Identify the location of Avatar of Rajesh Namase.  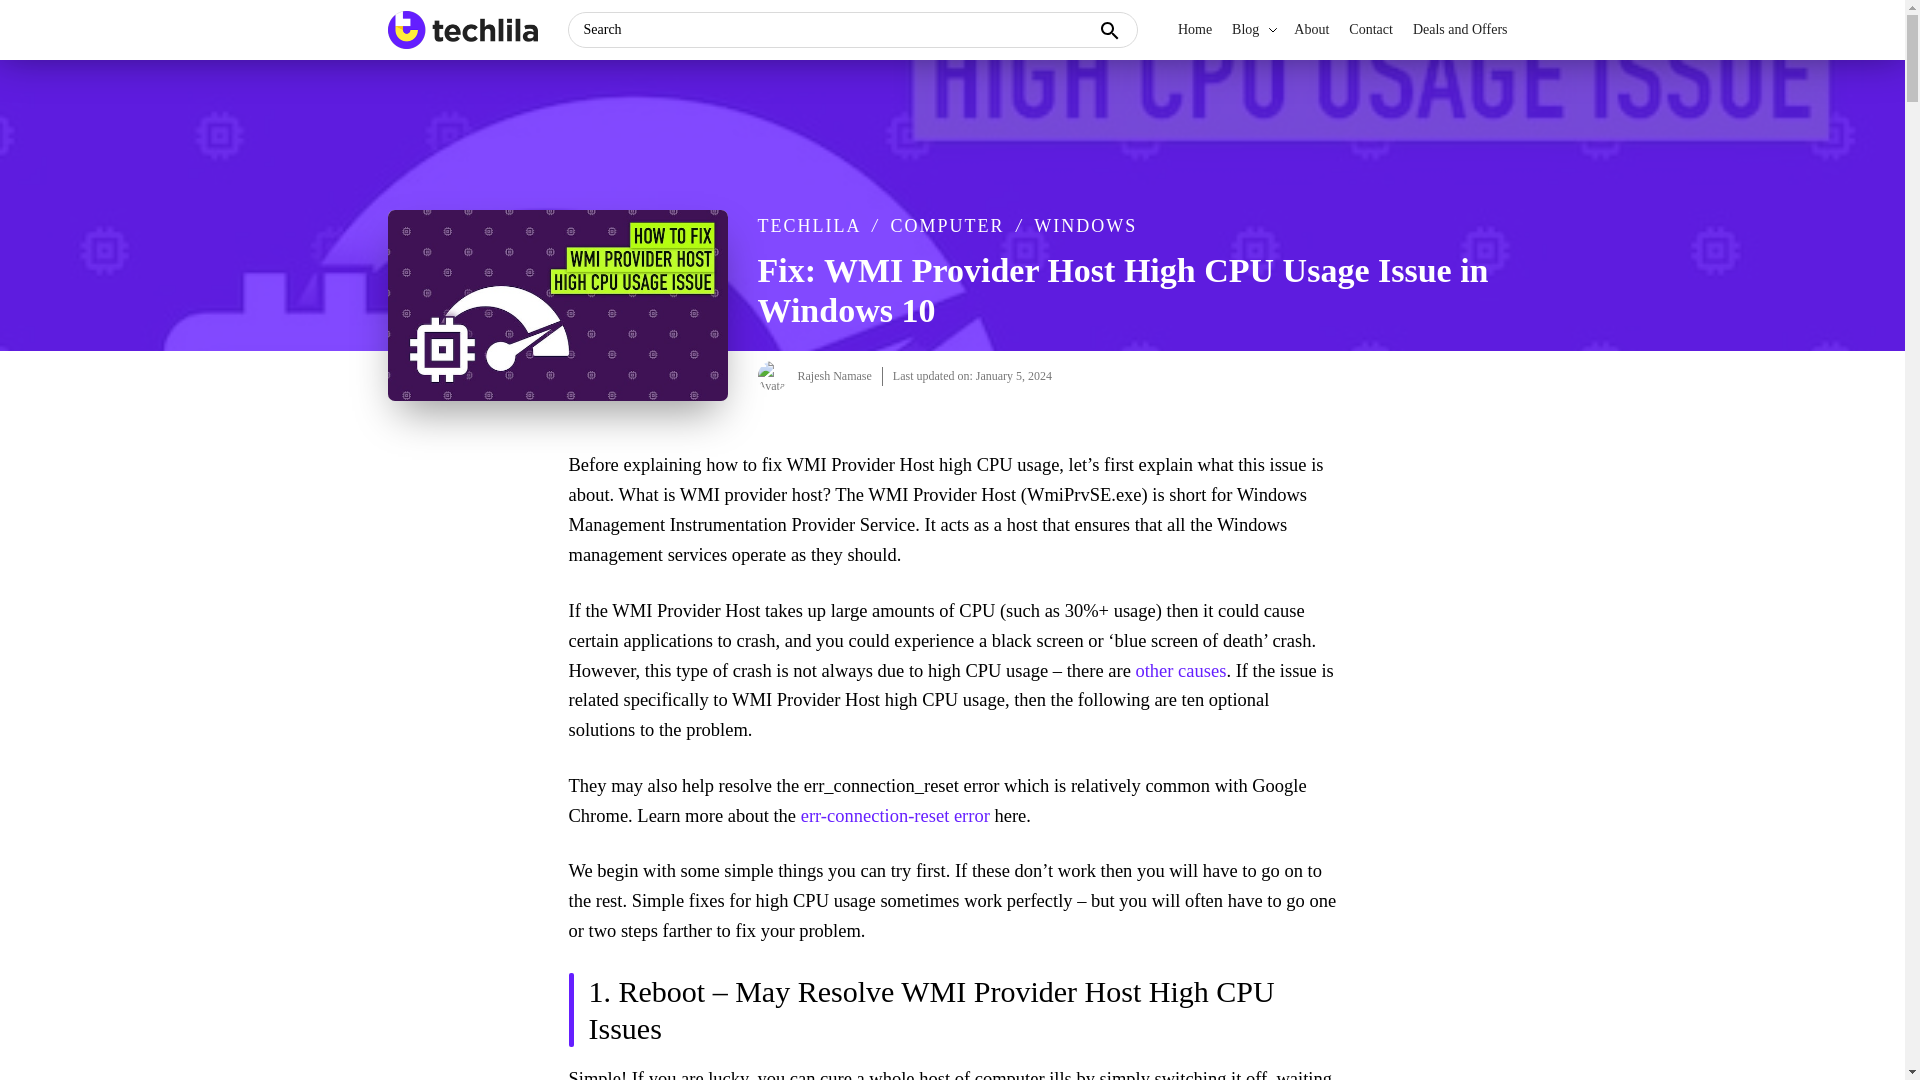
(772, 375).